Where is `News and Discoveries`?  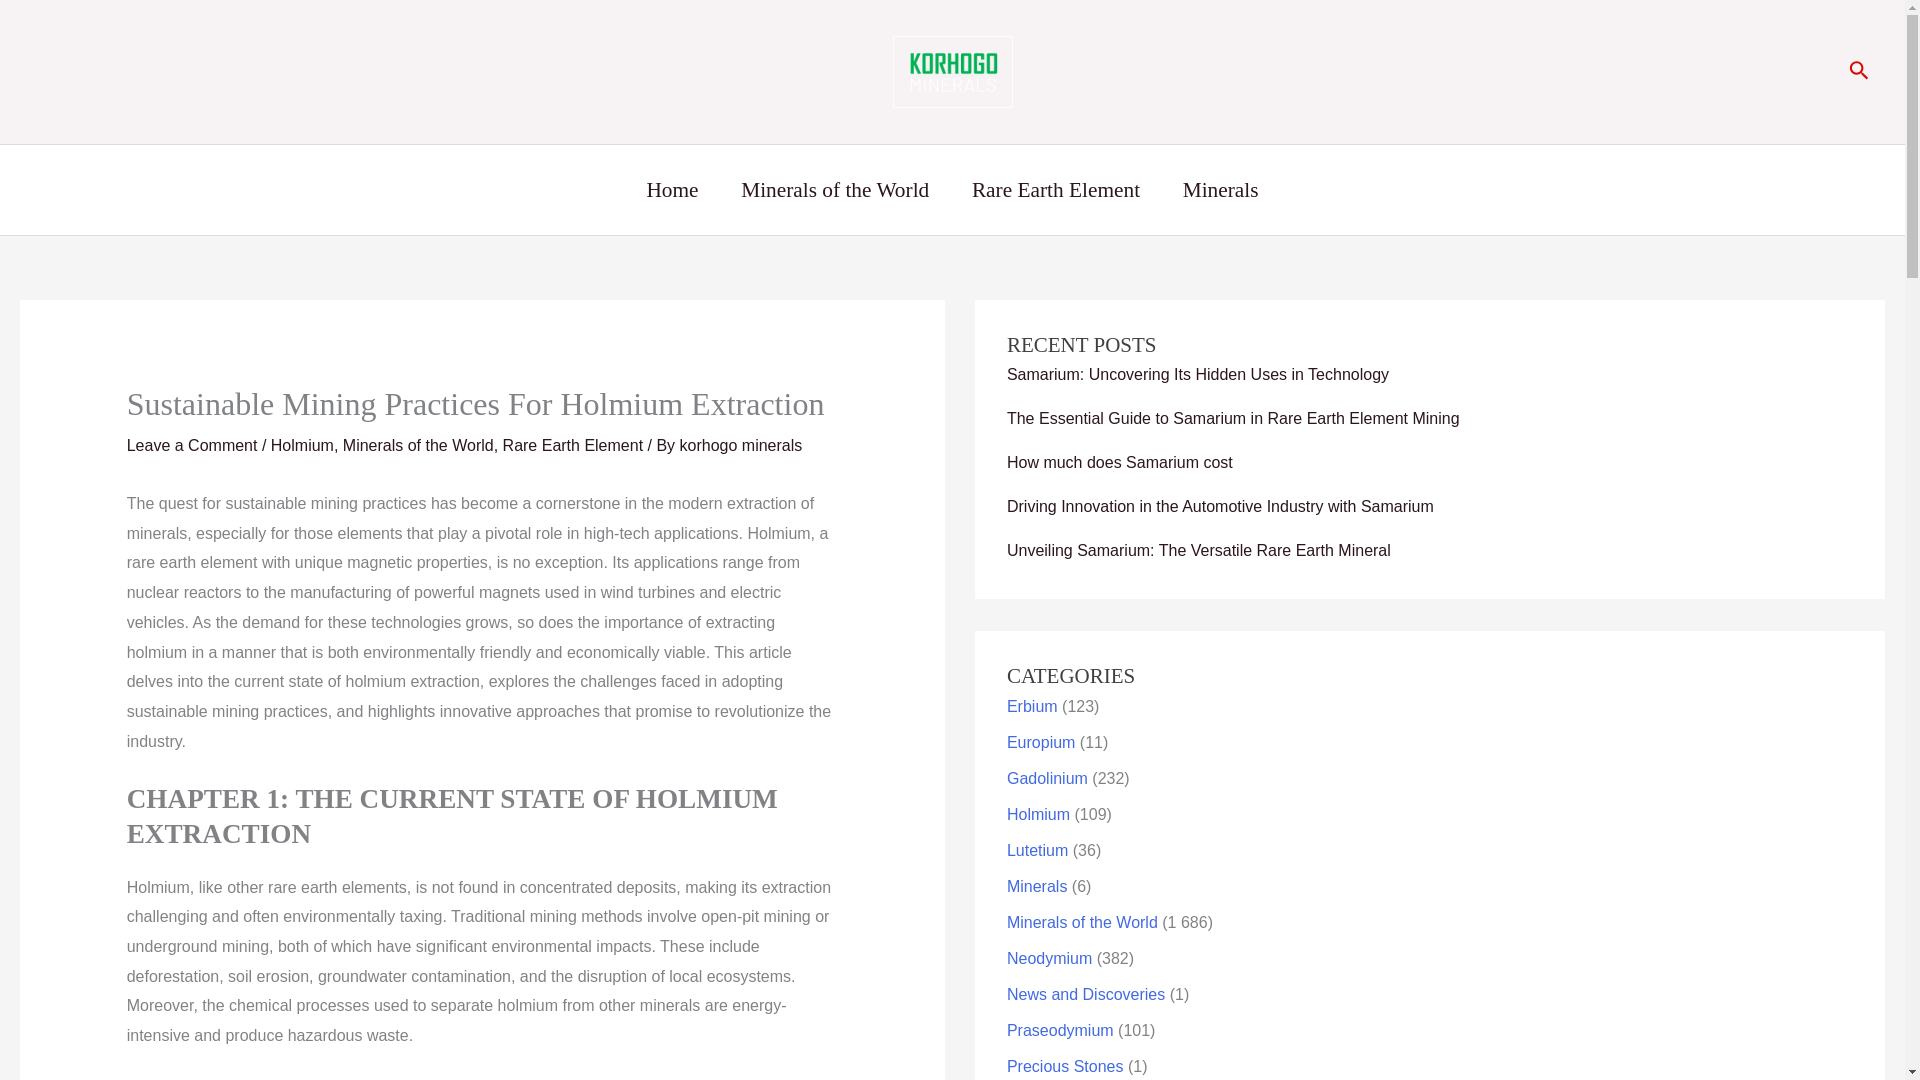 News and Discoveries is located at coordinates (1086, 994).